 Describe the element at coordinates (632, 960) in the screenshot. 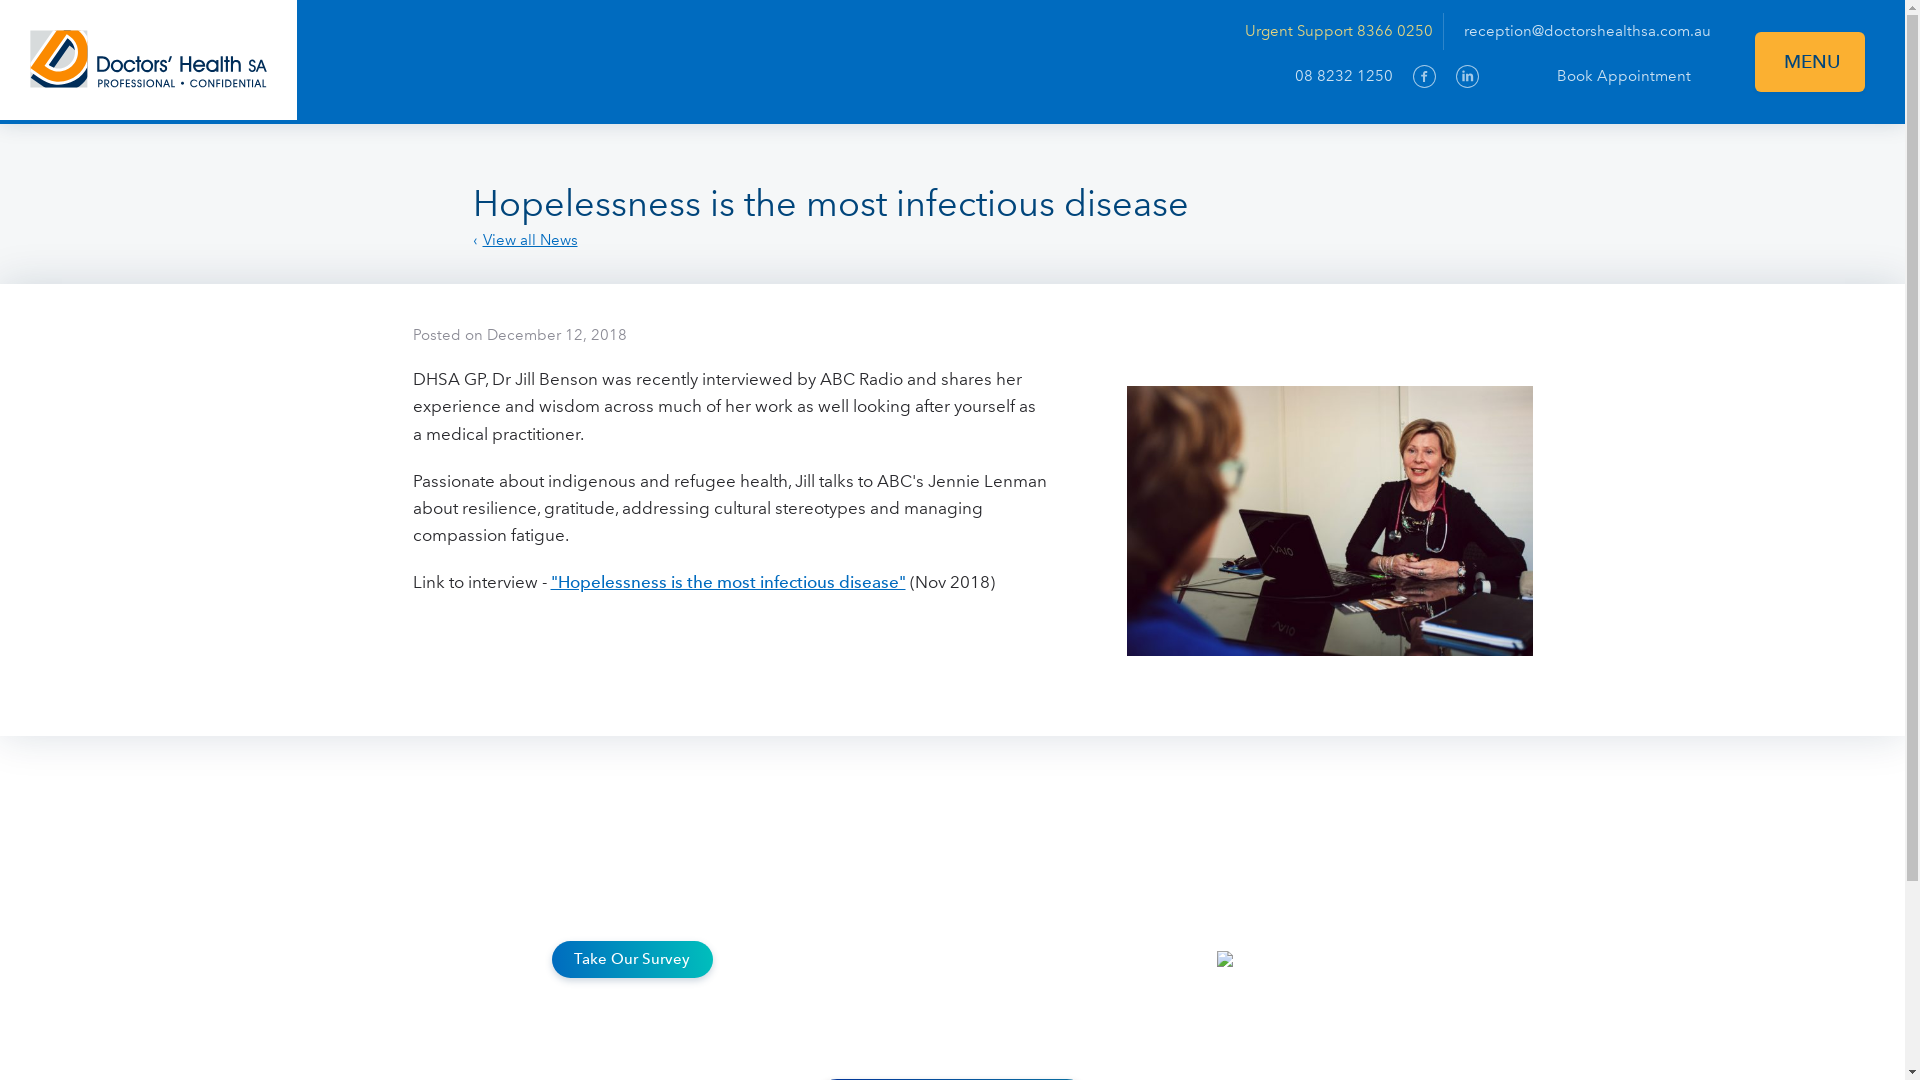

I see `Take Our Survey` at that location.